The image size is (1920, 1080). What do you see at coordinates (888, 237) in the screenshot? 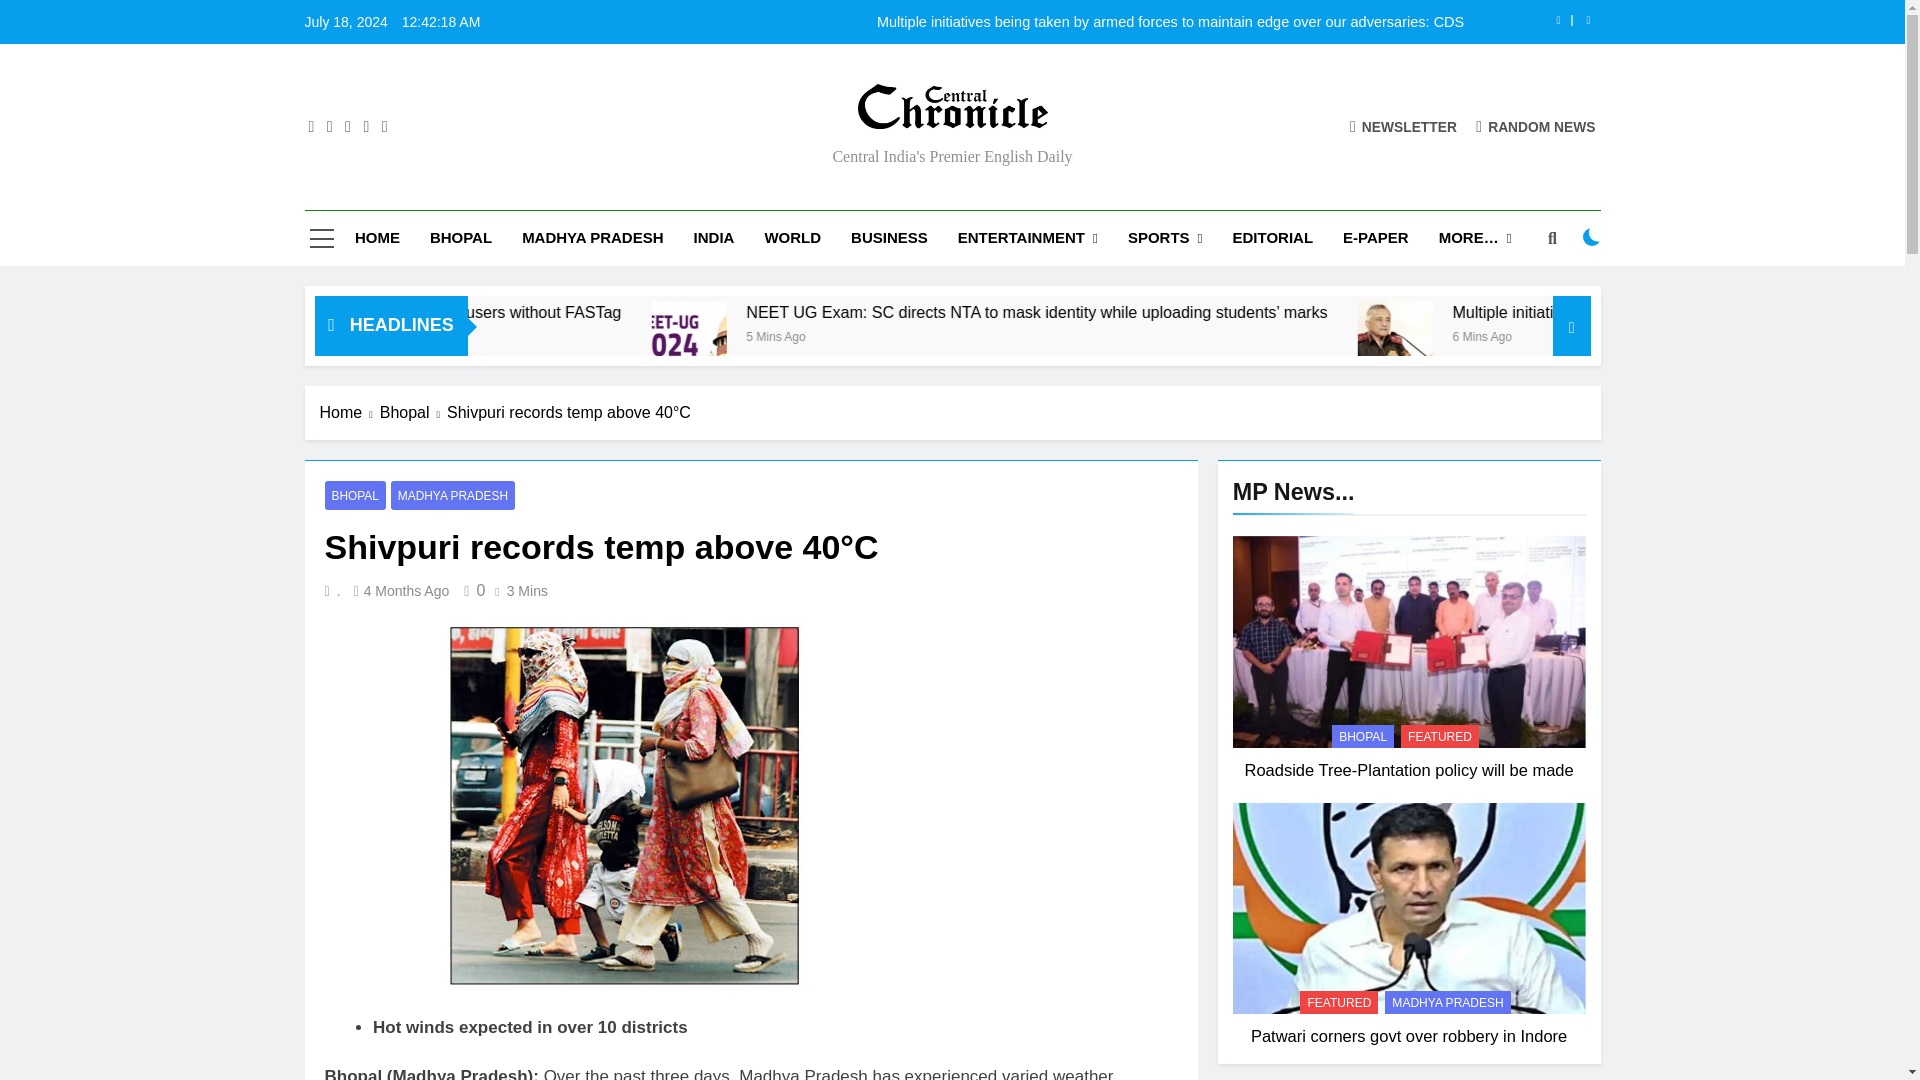
I see `BUSINESS` at bounding box center [888, 237].